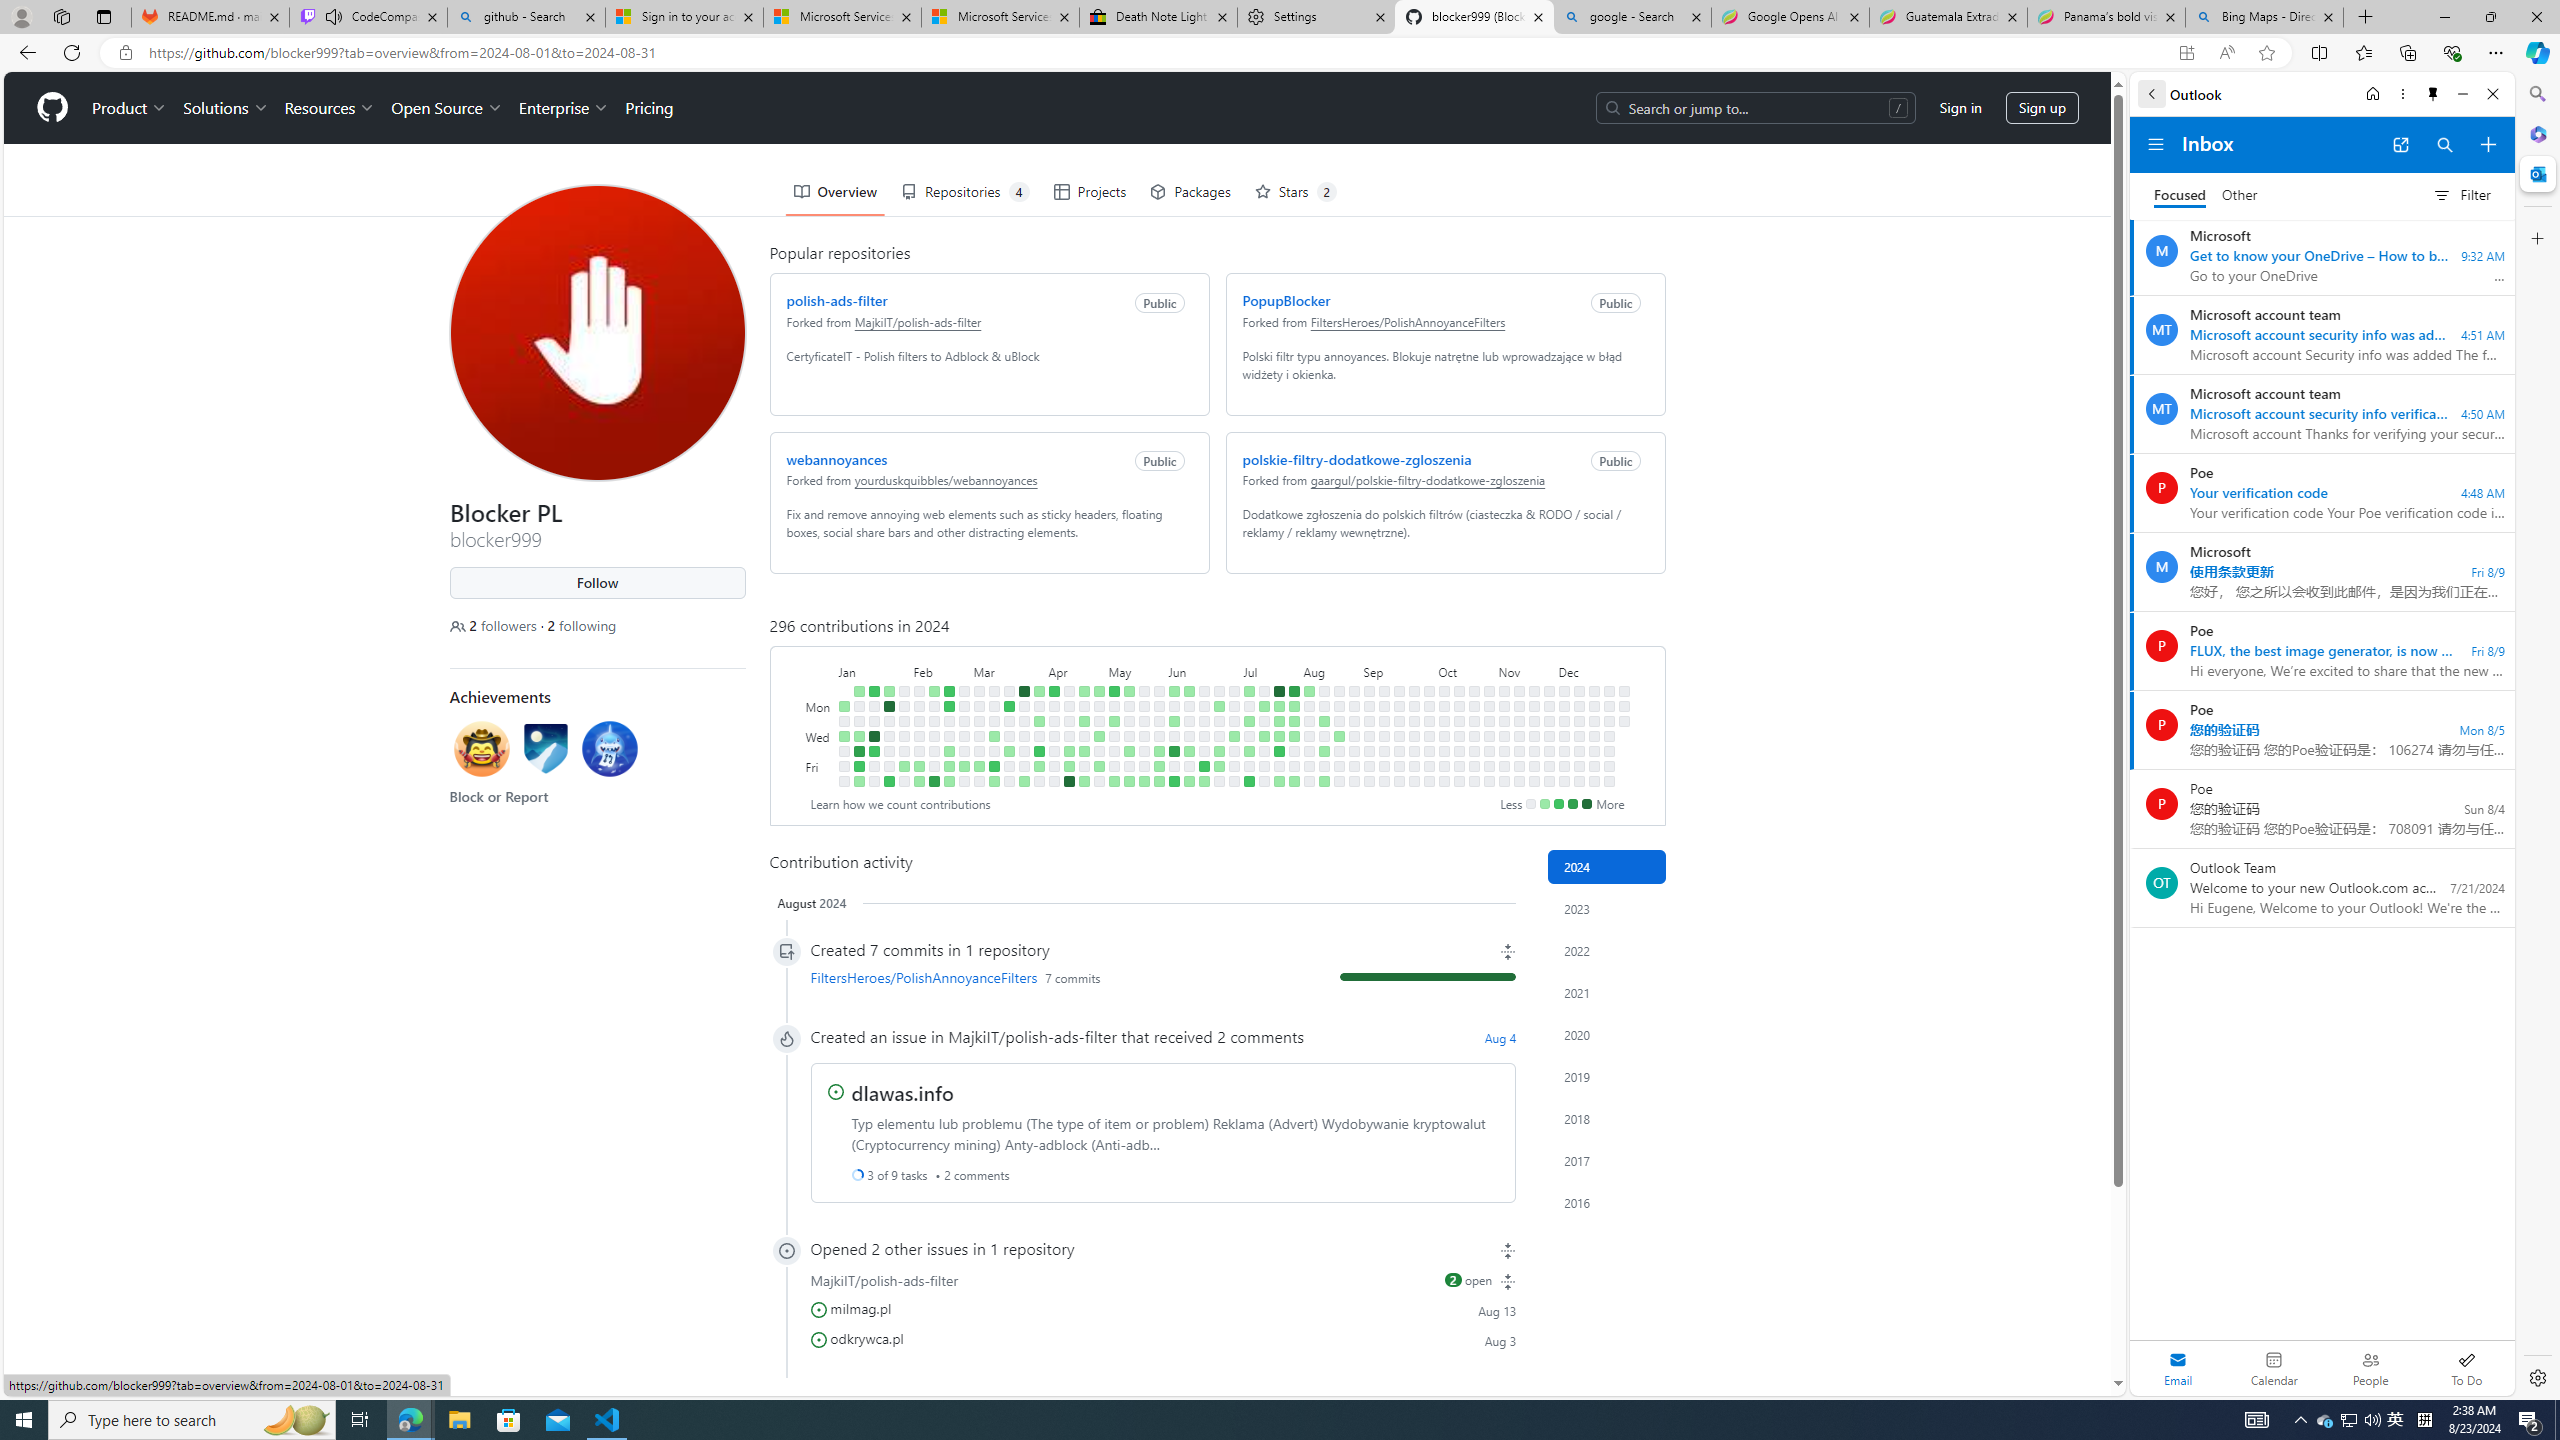  Describe the element at coordinates (1459, 706) in the screenshot. I see `No contributions on October 14th.` at that location.